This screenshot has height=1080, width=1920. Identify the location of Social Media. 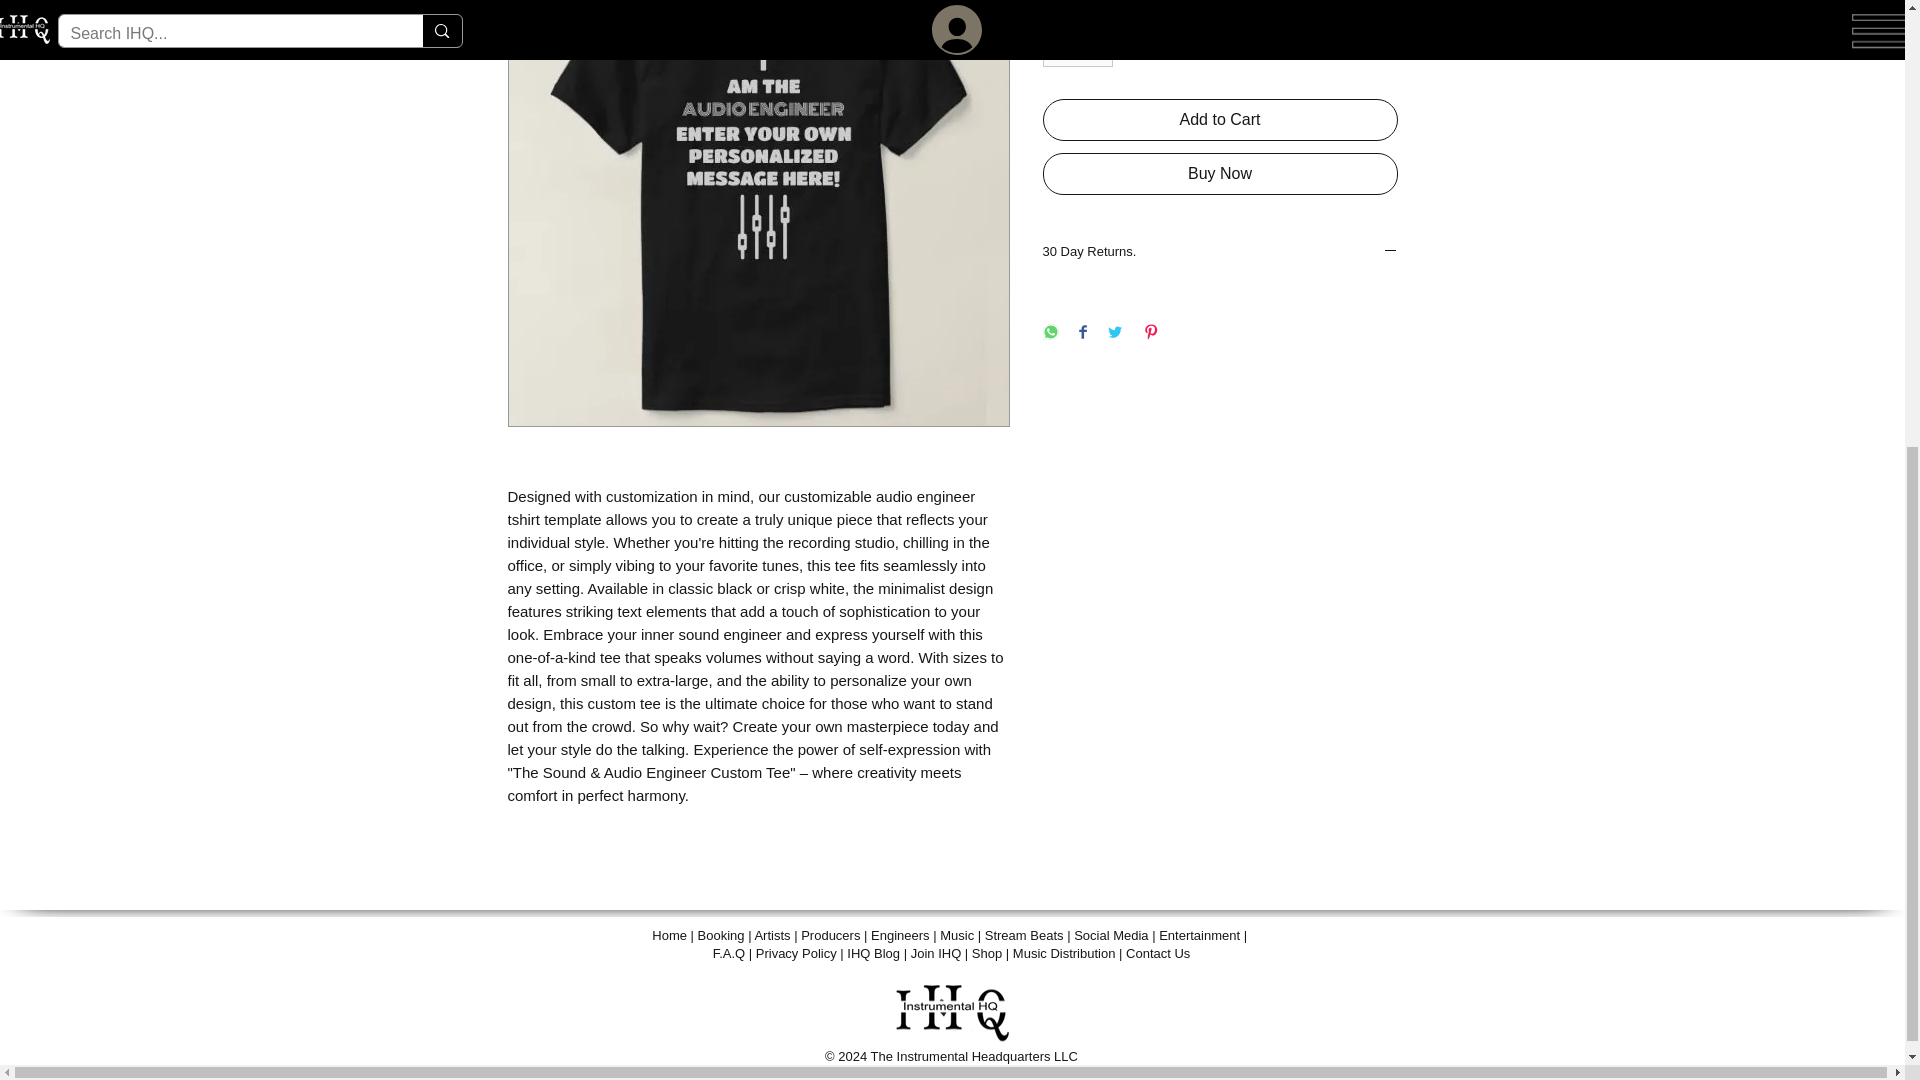
(1110, 934).